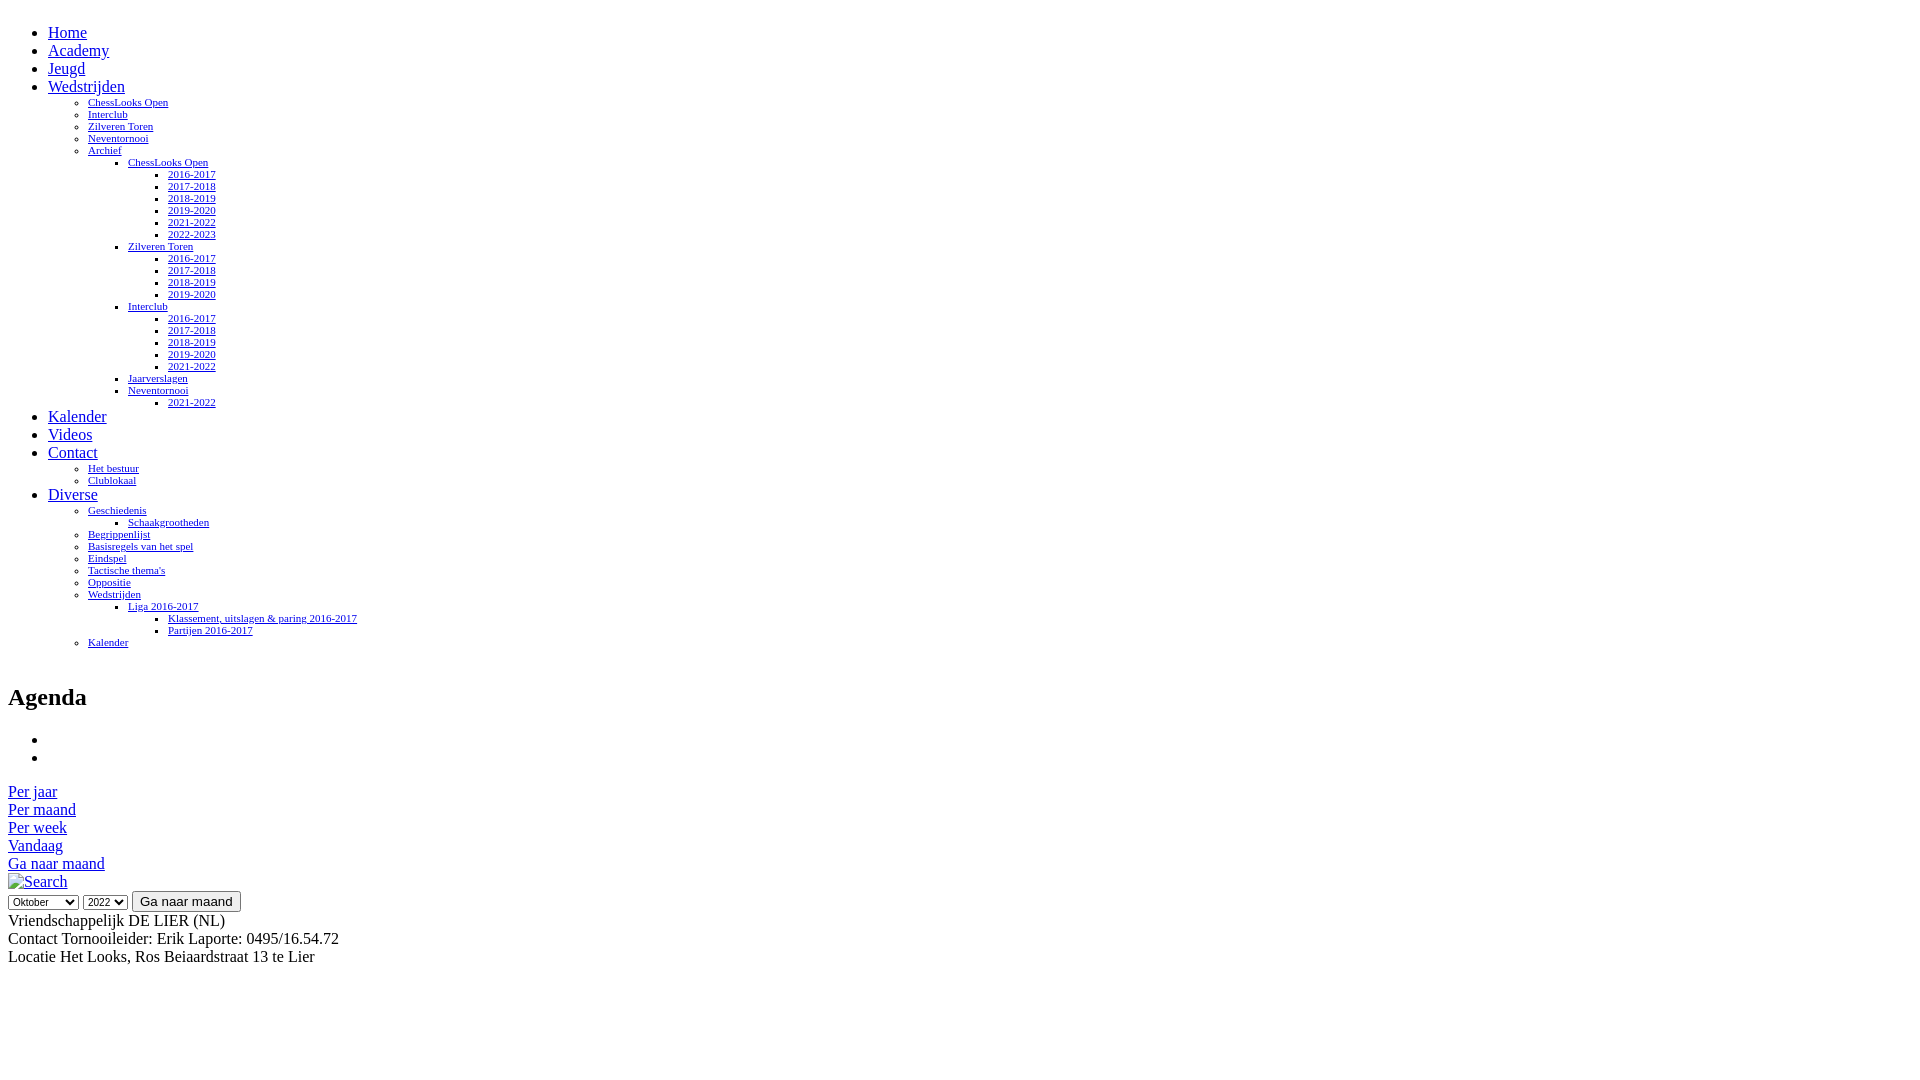  What do you see at coordinates (160, 246) in the screenshot?
I see `Zilveren Toren` at bounding box center [160, 246].